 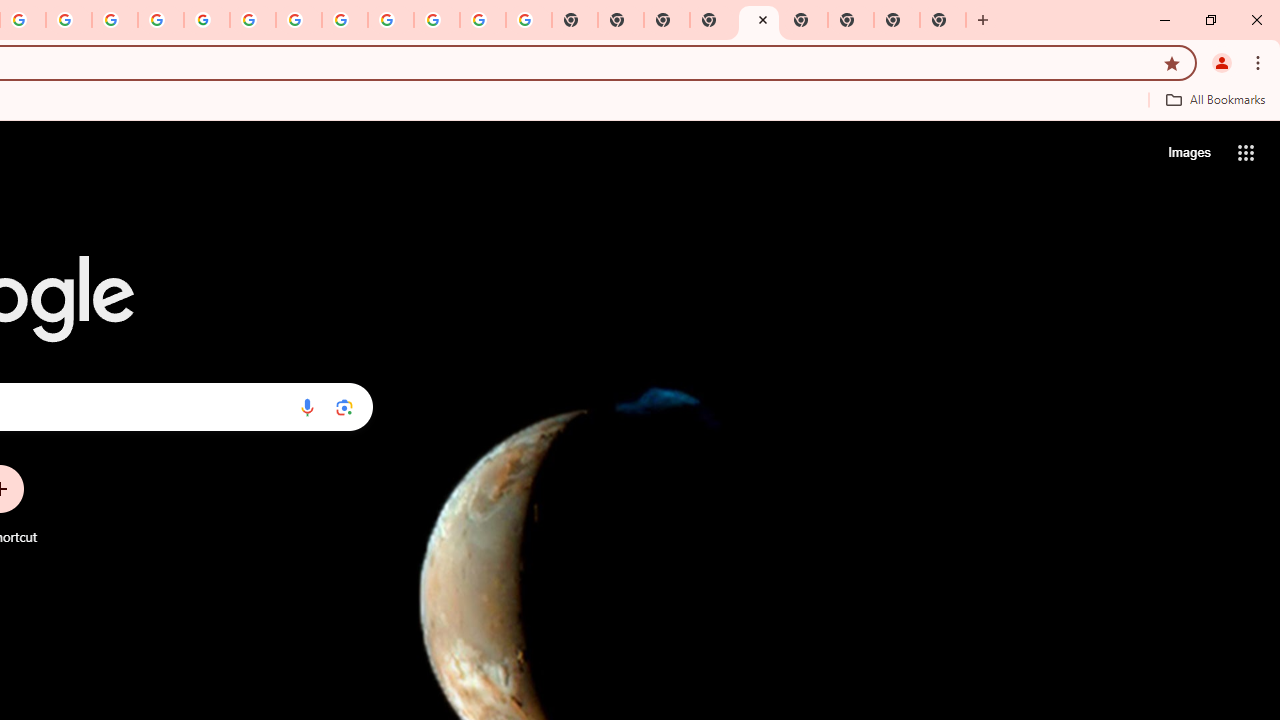 What do you see at coordinates (307, 407) in the screenshot?
I see `Search by voice` at bounding box center [307, 407].